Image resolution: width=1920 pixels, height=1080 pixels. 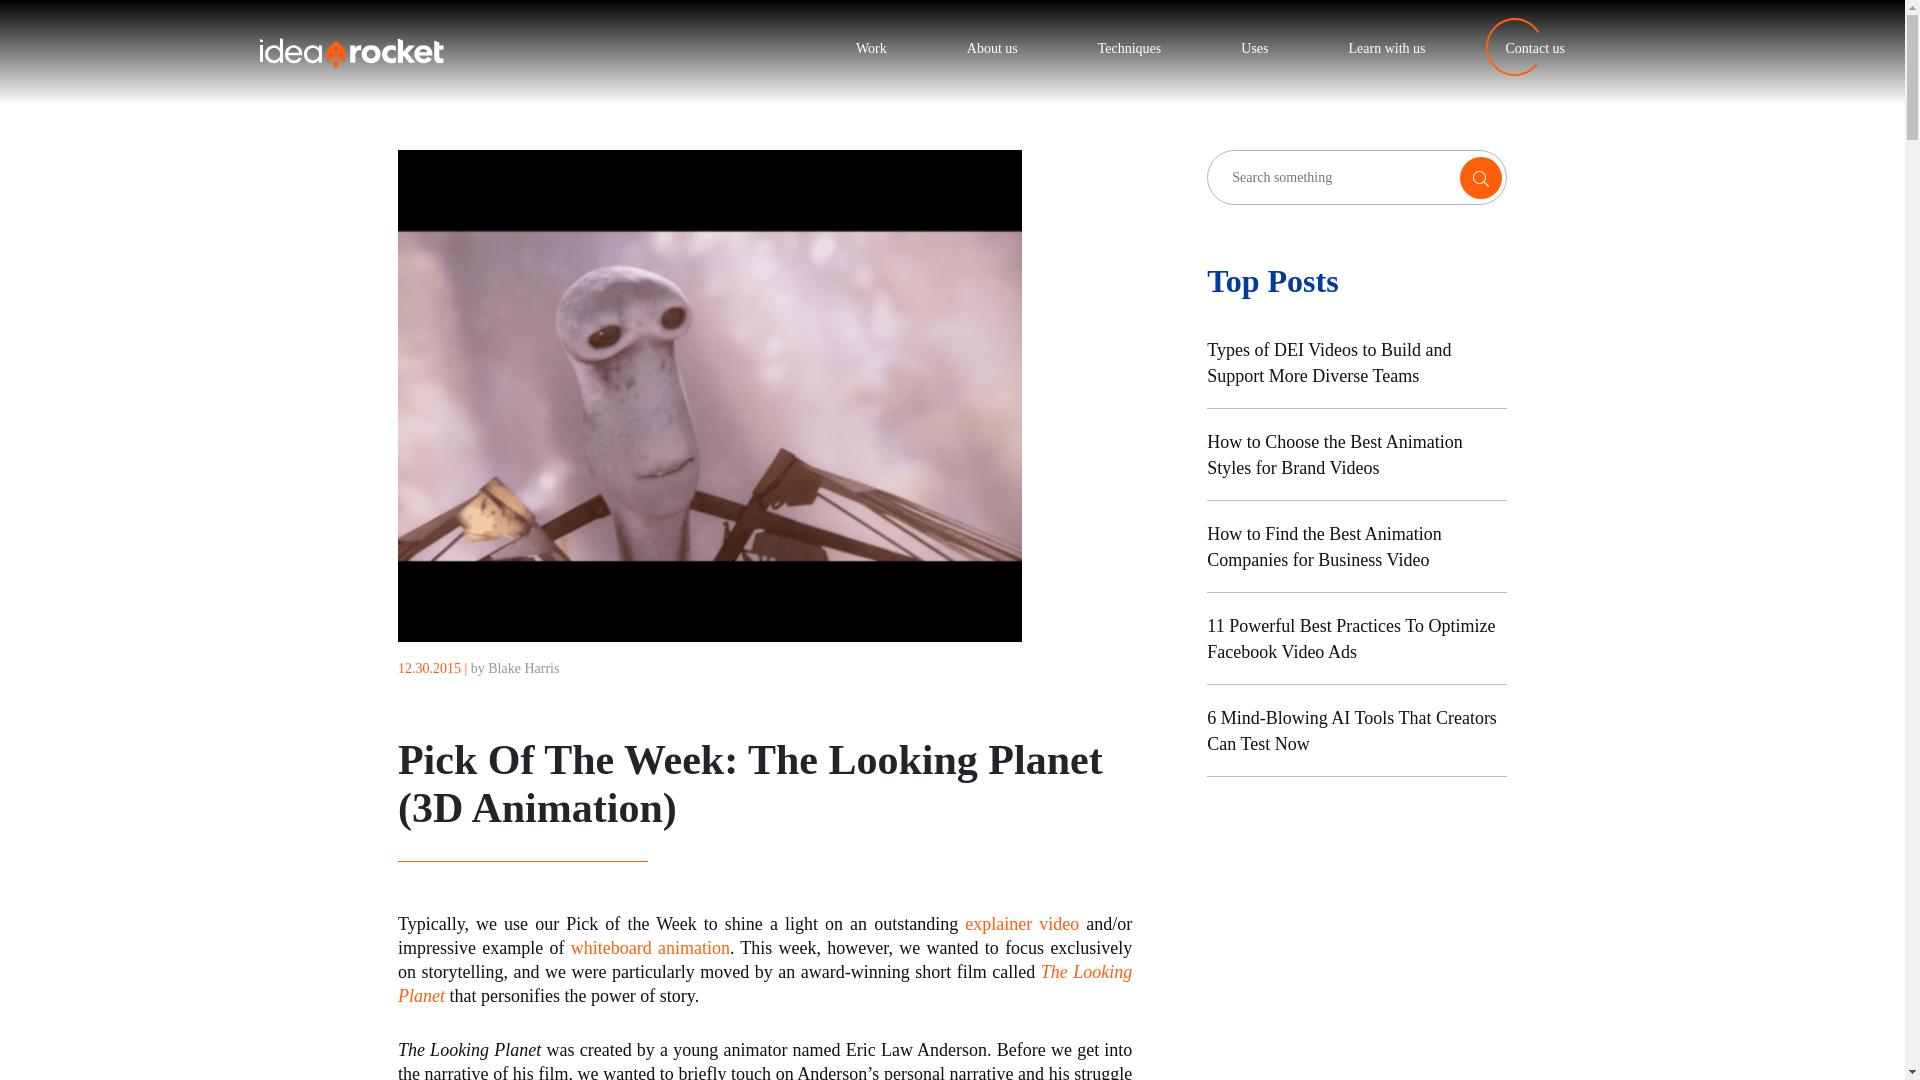 What do you see at coordinates (522, 668) in the screenshot?
I see `Blake Harris` at bounding box center [522, 668].